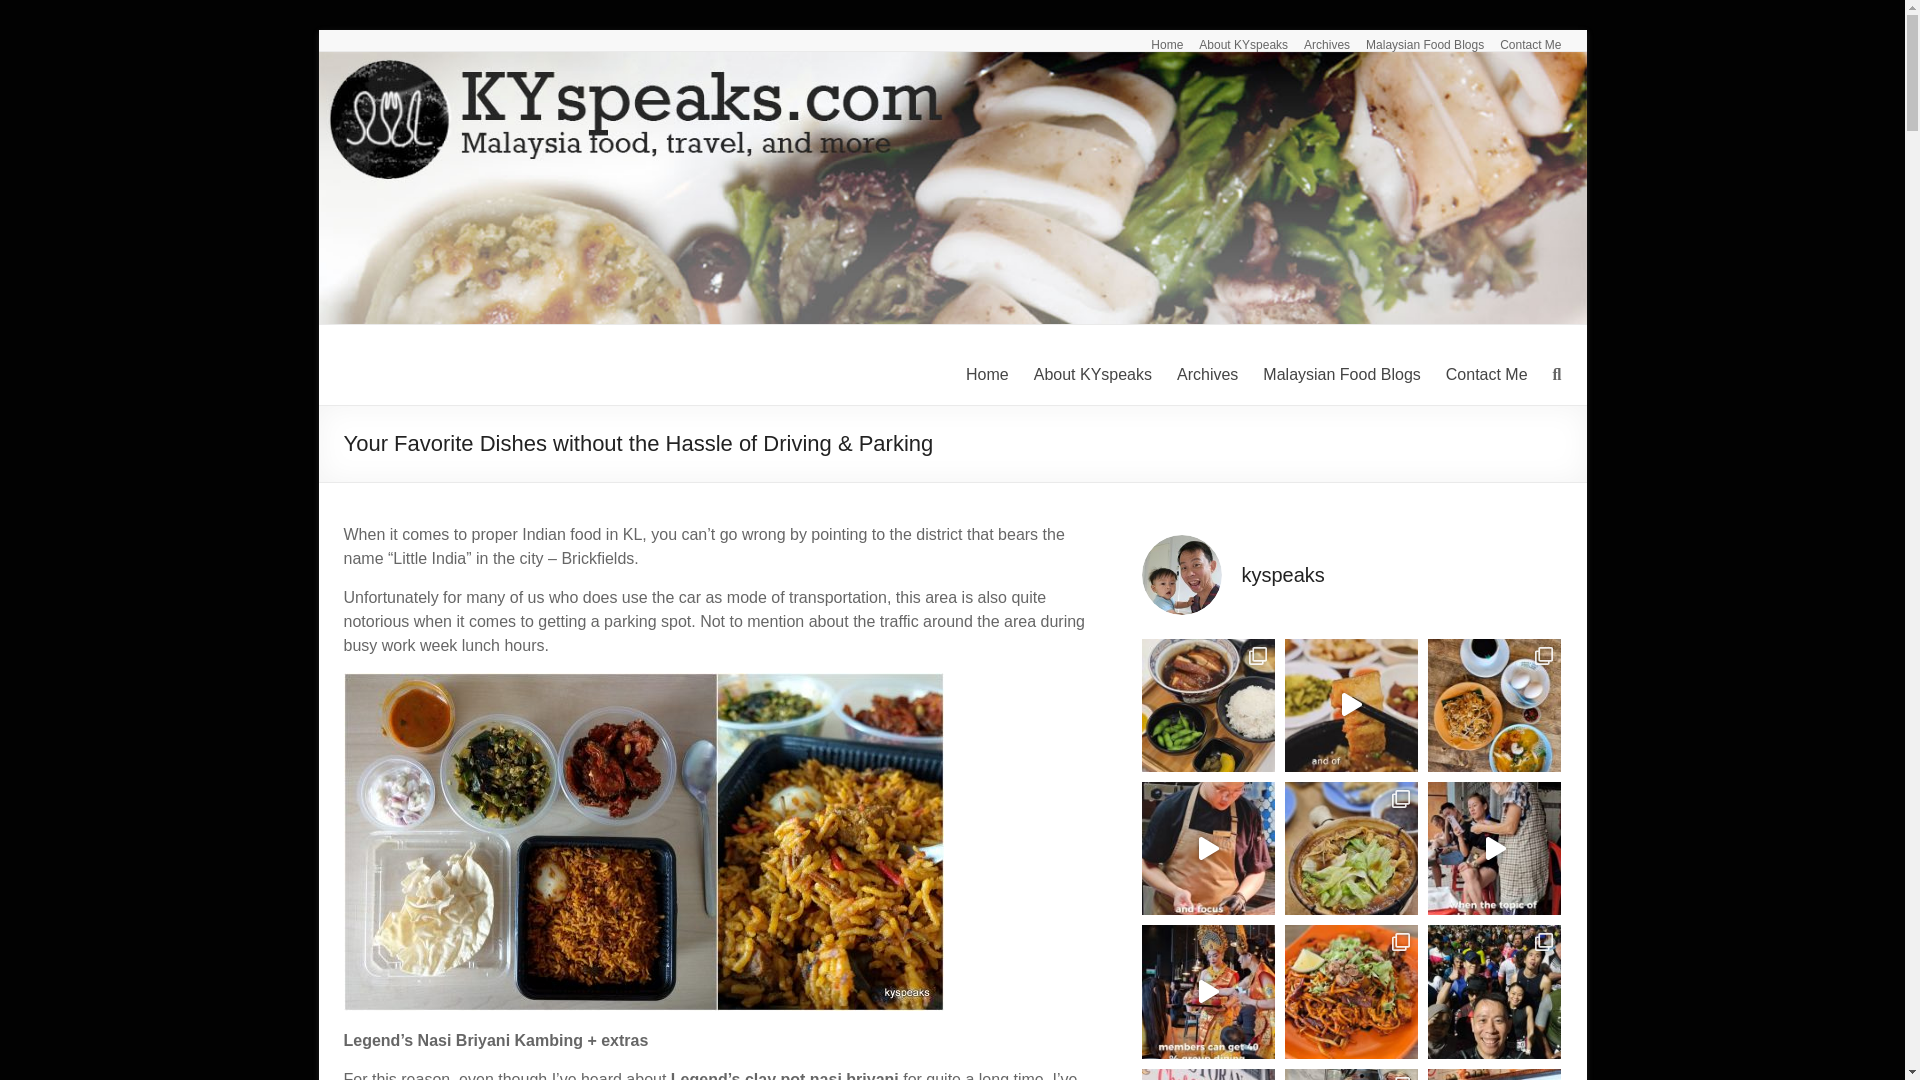 Image resolution: width=1920 pixels, height=1080 pixels. Describe the element at coordinates (1522, 40) in the screenshot. I see `Contact Me` at that location.